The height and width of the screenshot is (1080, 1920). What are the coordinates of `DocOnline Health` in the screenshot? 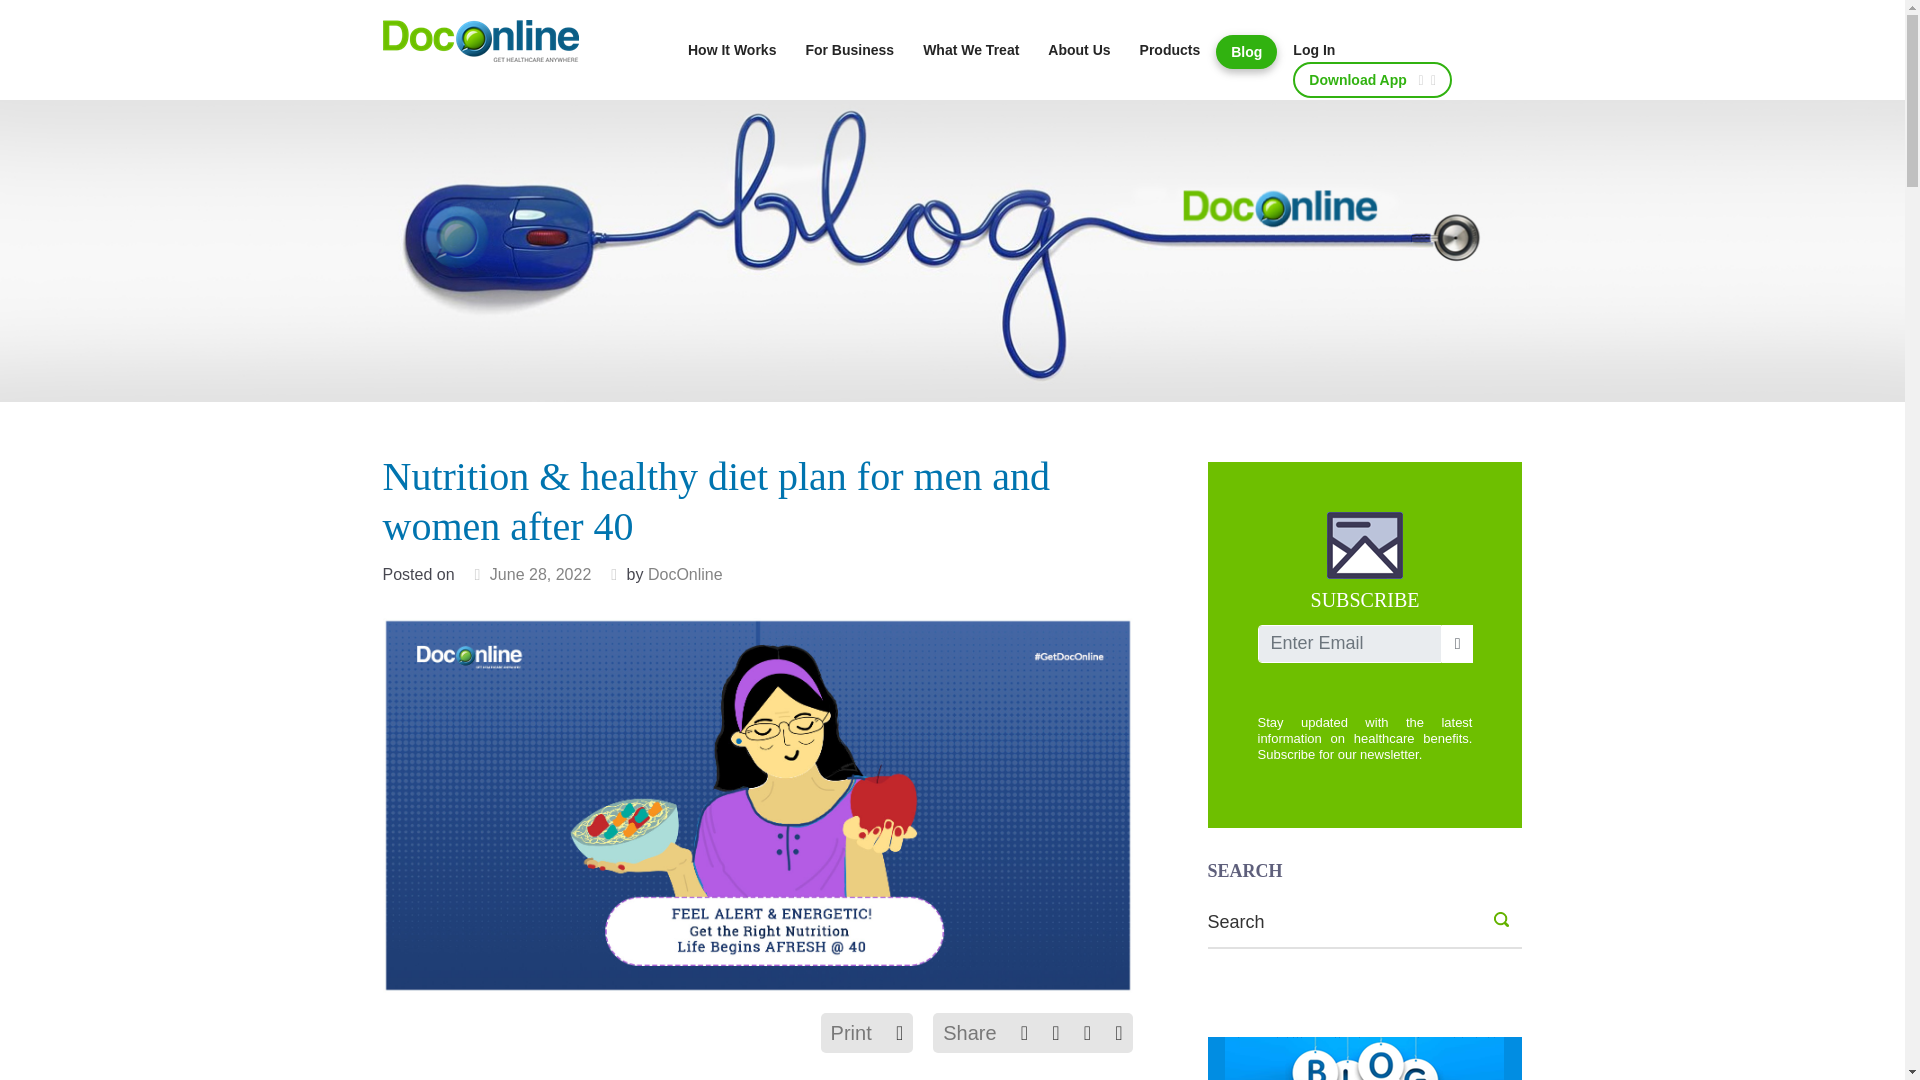 It's located at (480, 40).